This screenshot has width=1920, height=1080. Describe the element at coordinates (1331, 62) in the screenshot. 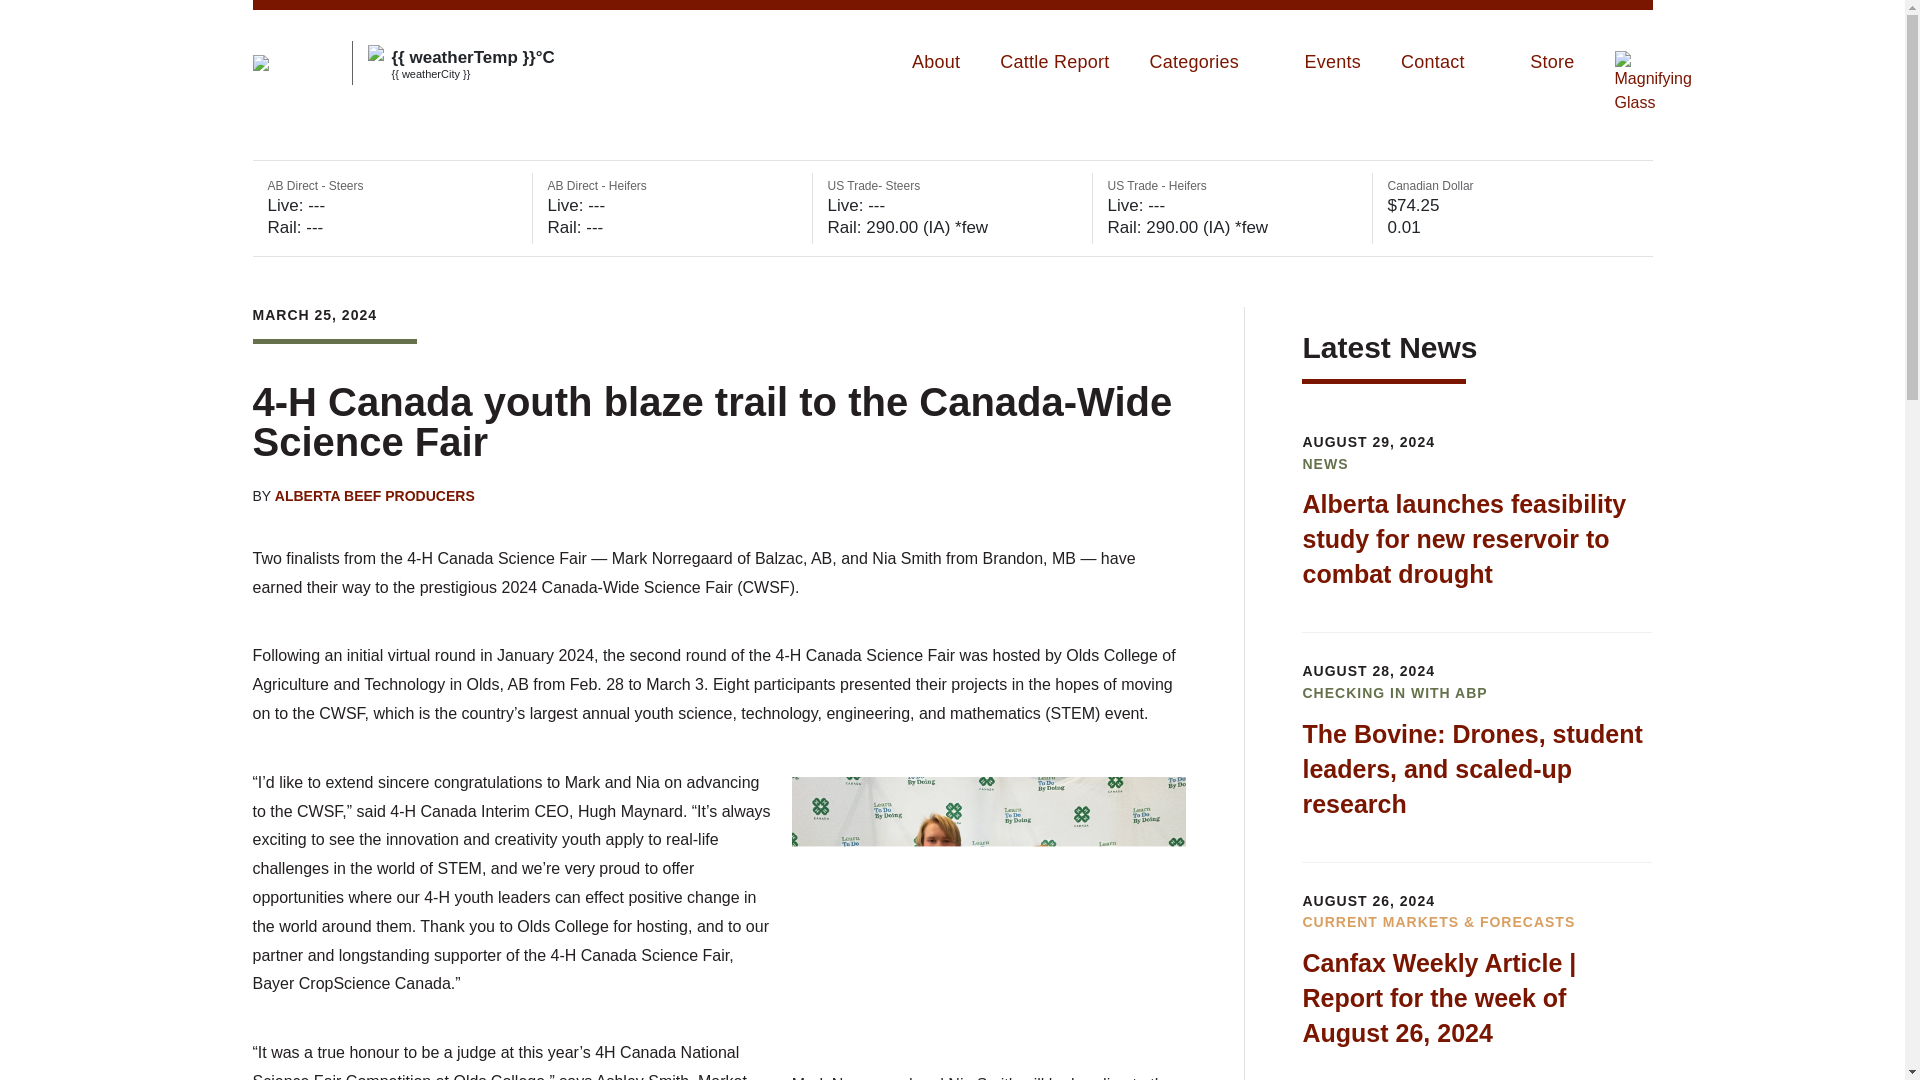

I see `Events` at that location.